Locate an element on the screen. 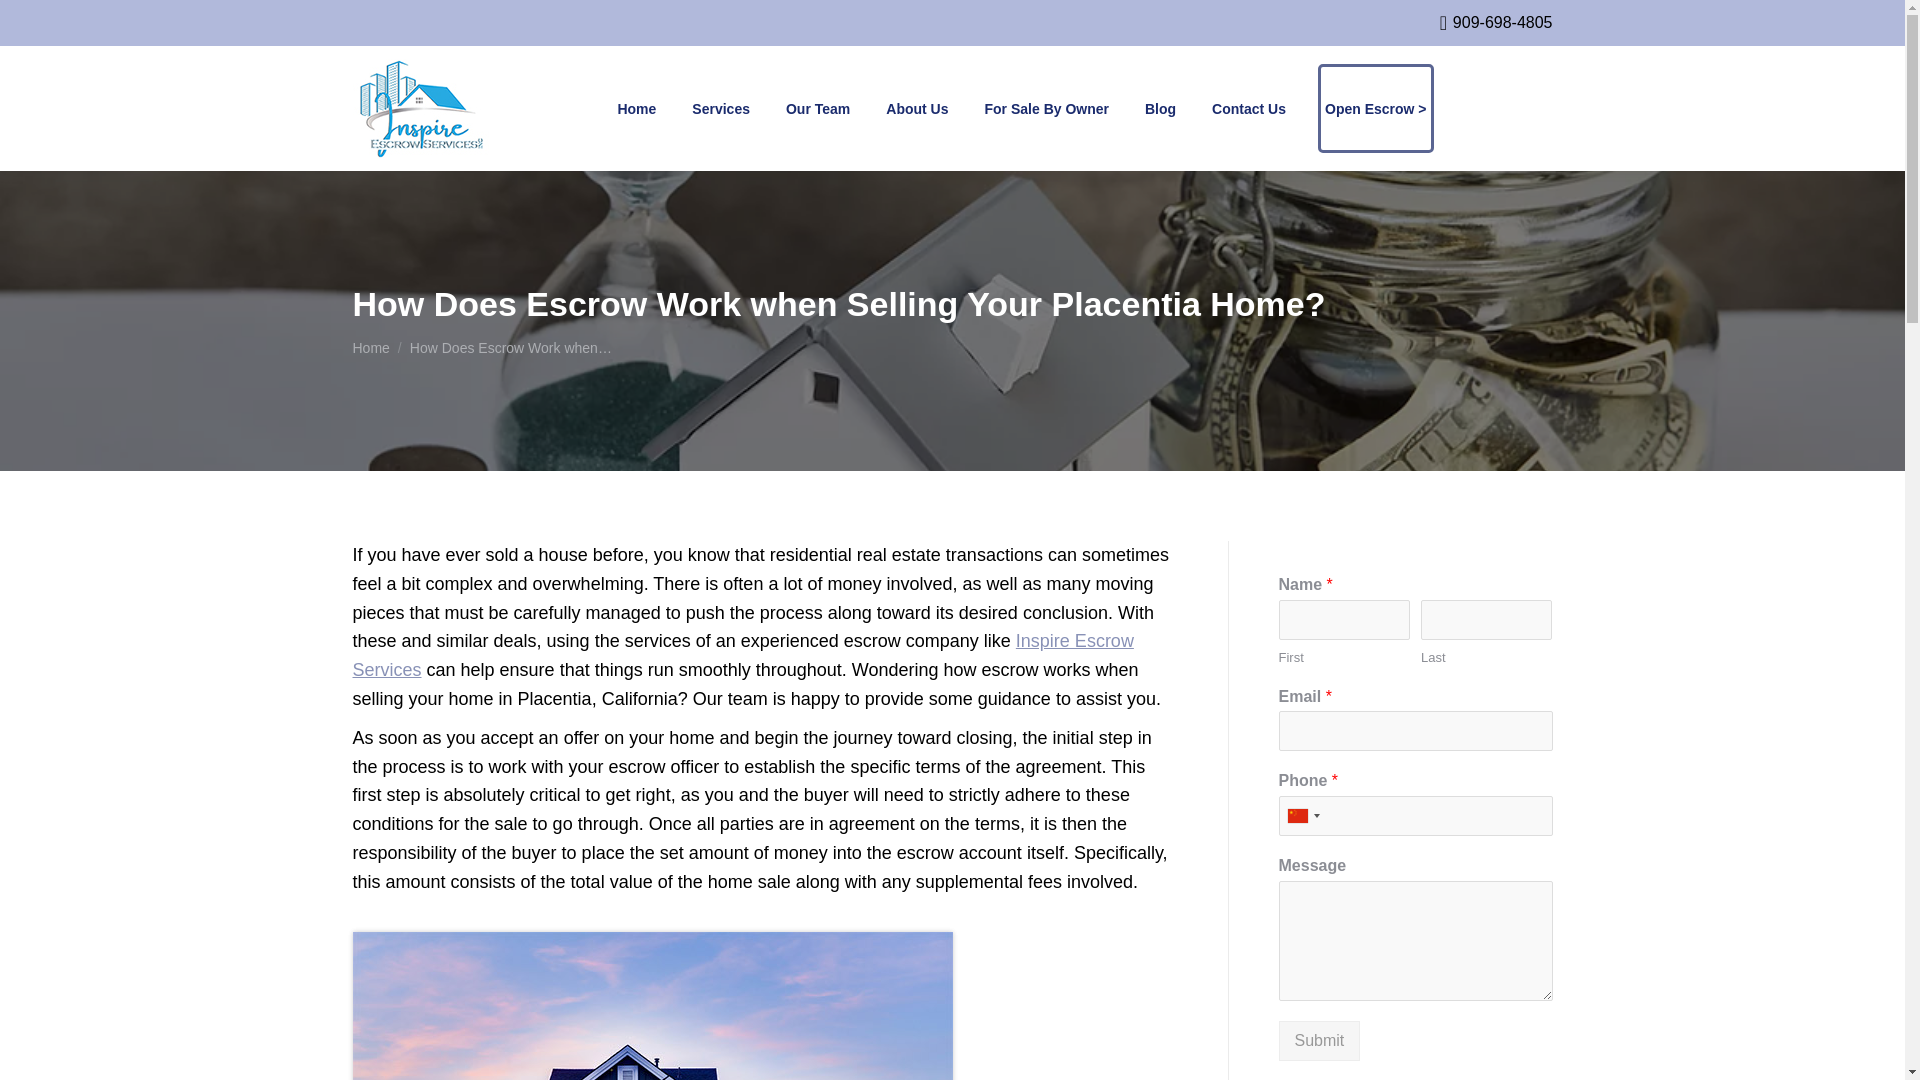 This screenshot has height=1080, width=1920. Services is located at coordinates (720, 108).